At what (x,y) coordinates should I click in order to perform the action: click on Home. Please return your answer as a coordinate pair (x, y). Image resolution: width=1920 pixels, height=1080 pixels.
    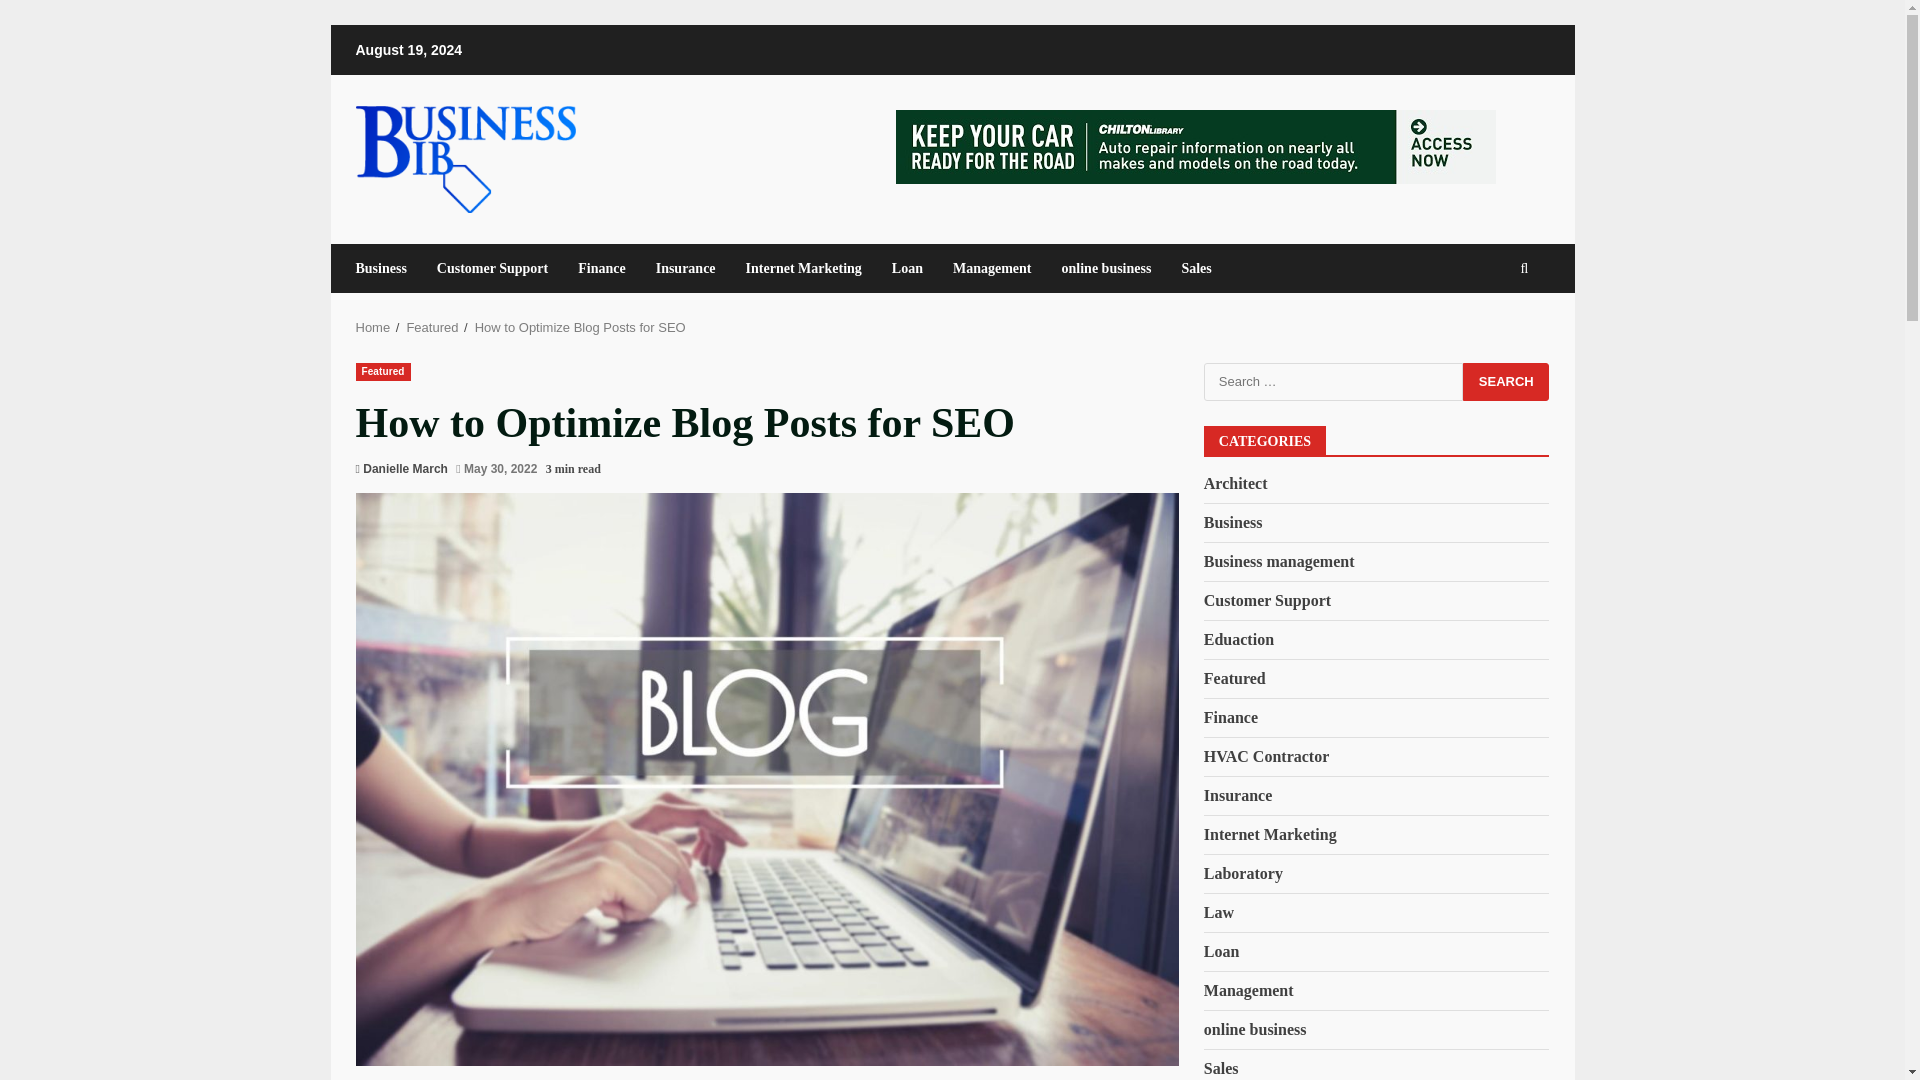
    Looking at the image, I should click on (373, 326).